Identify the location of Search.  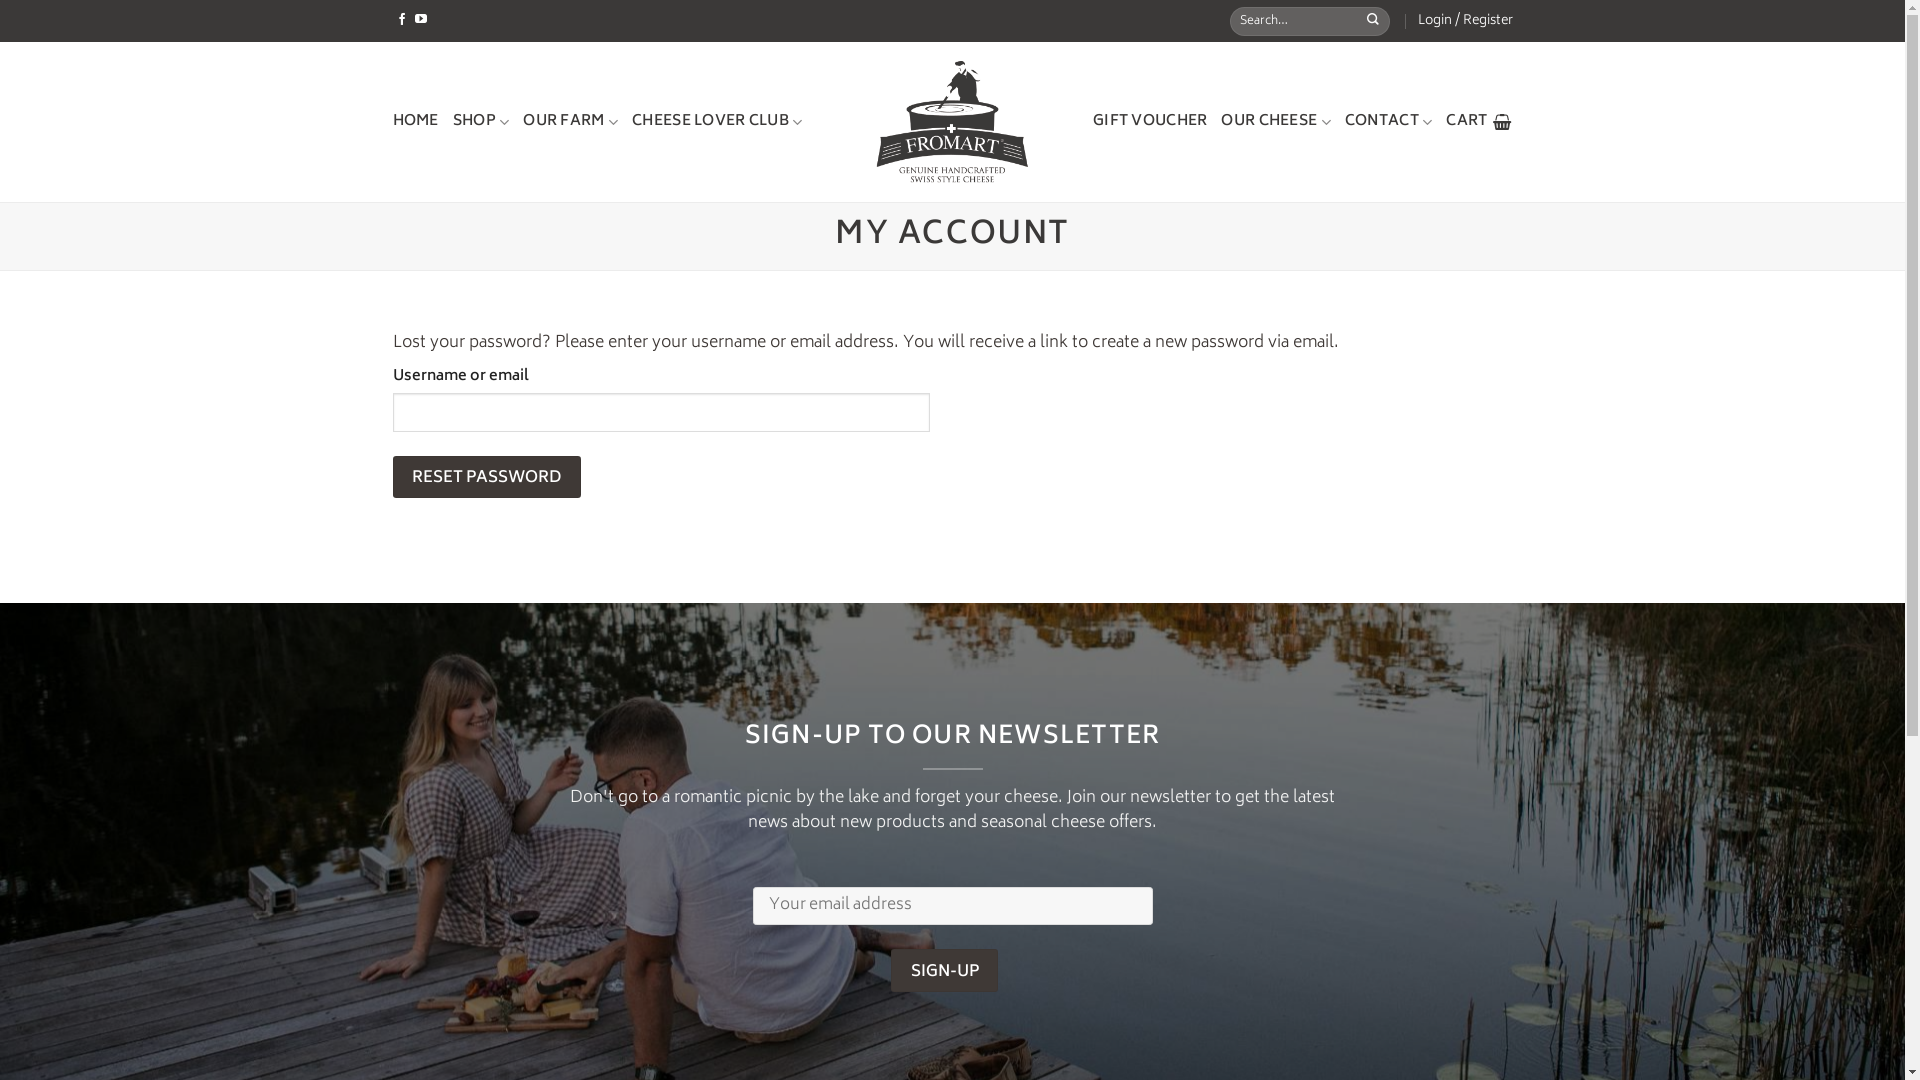
(1376, 21).